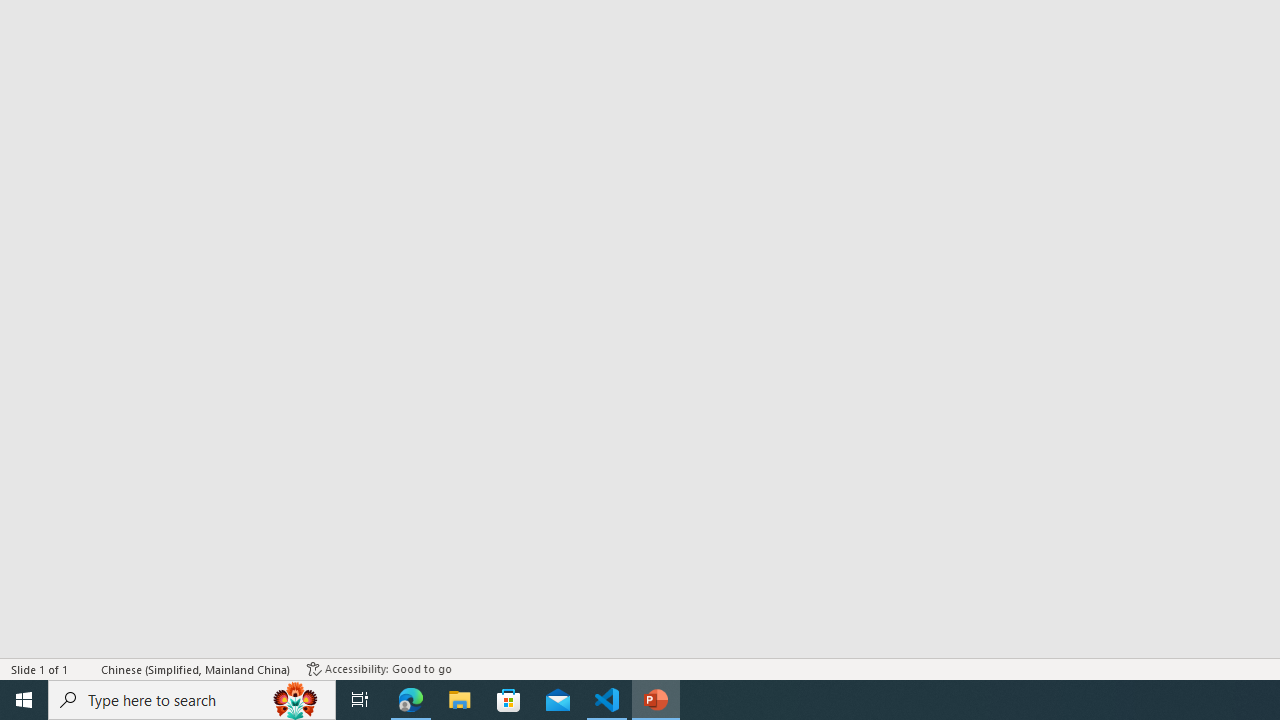  Describe the element at coordinates (86, 668) in the screenshot. I see `Spell Check ` at that location.